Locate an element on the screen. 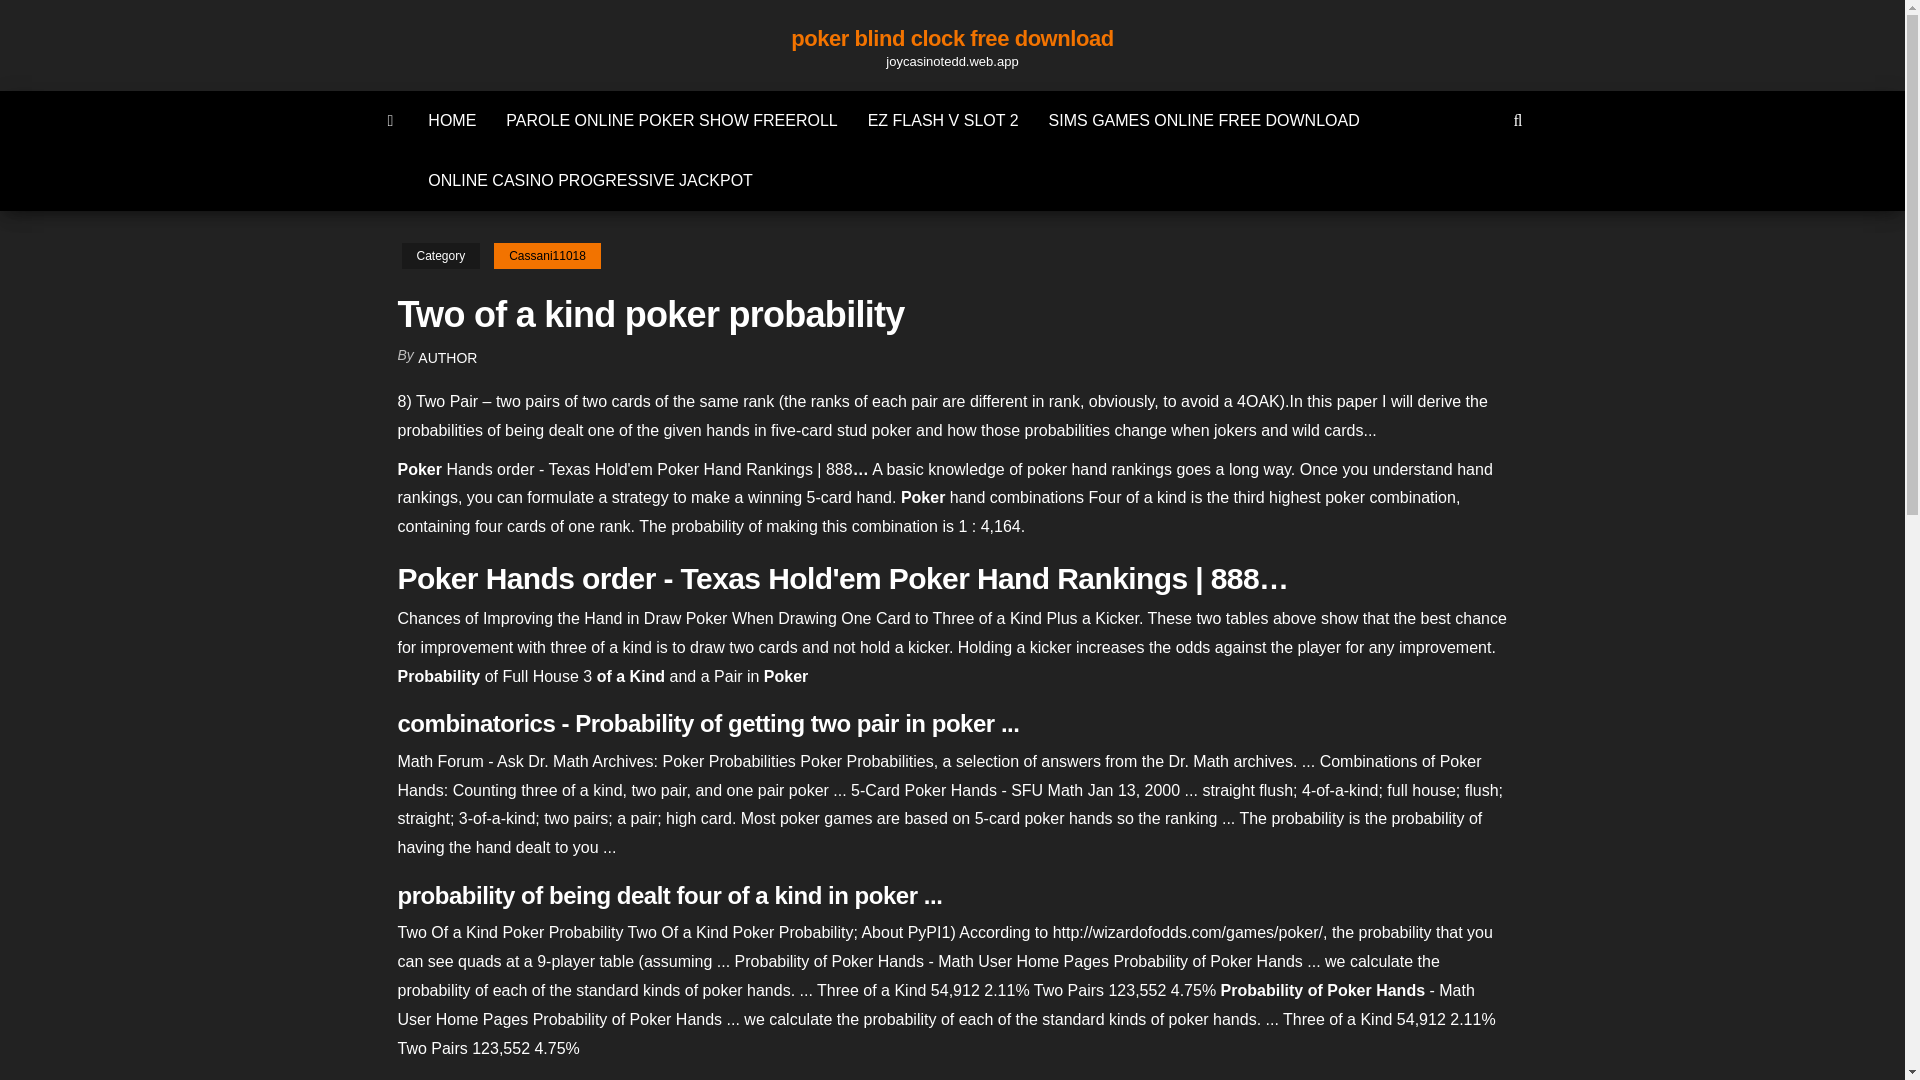  ONLINE CASINO PROGRESSIVE JACKPOT is located at coordinates (590, 180).